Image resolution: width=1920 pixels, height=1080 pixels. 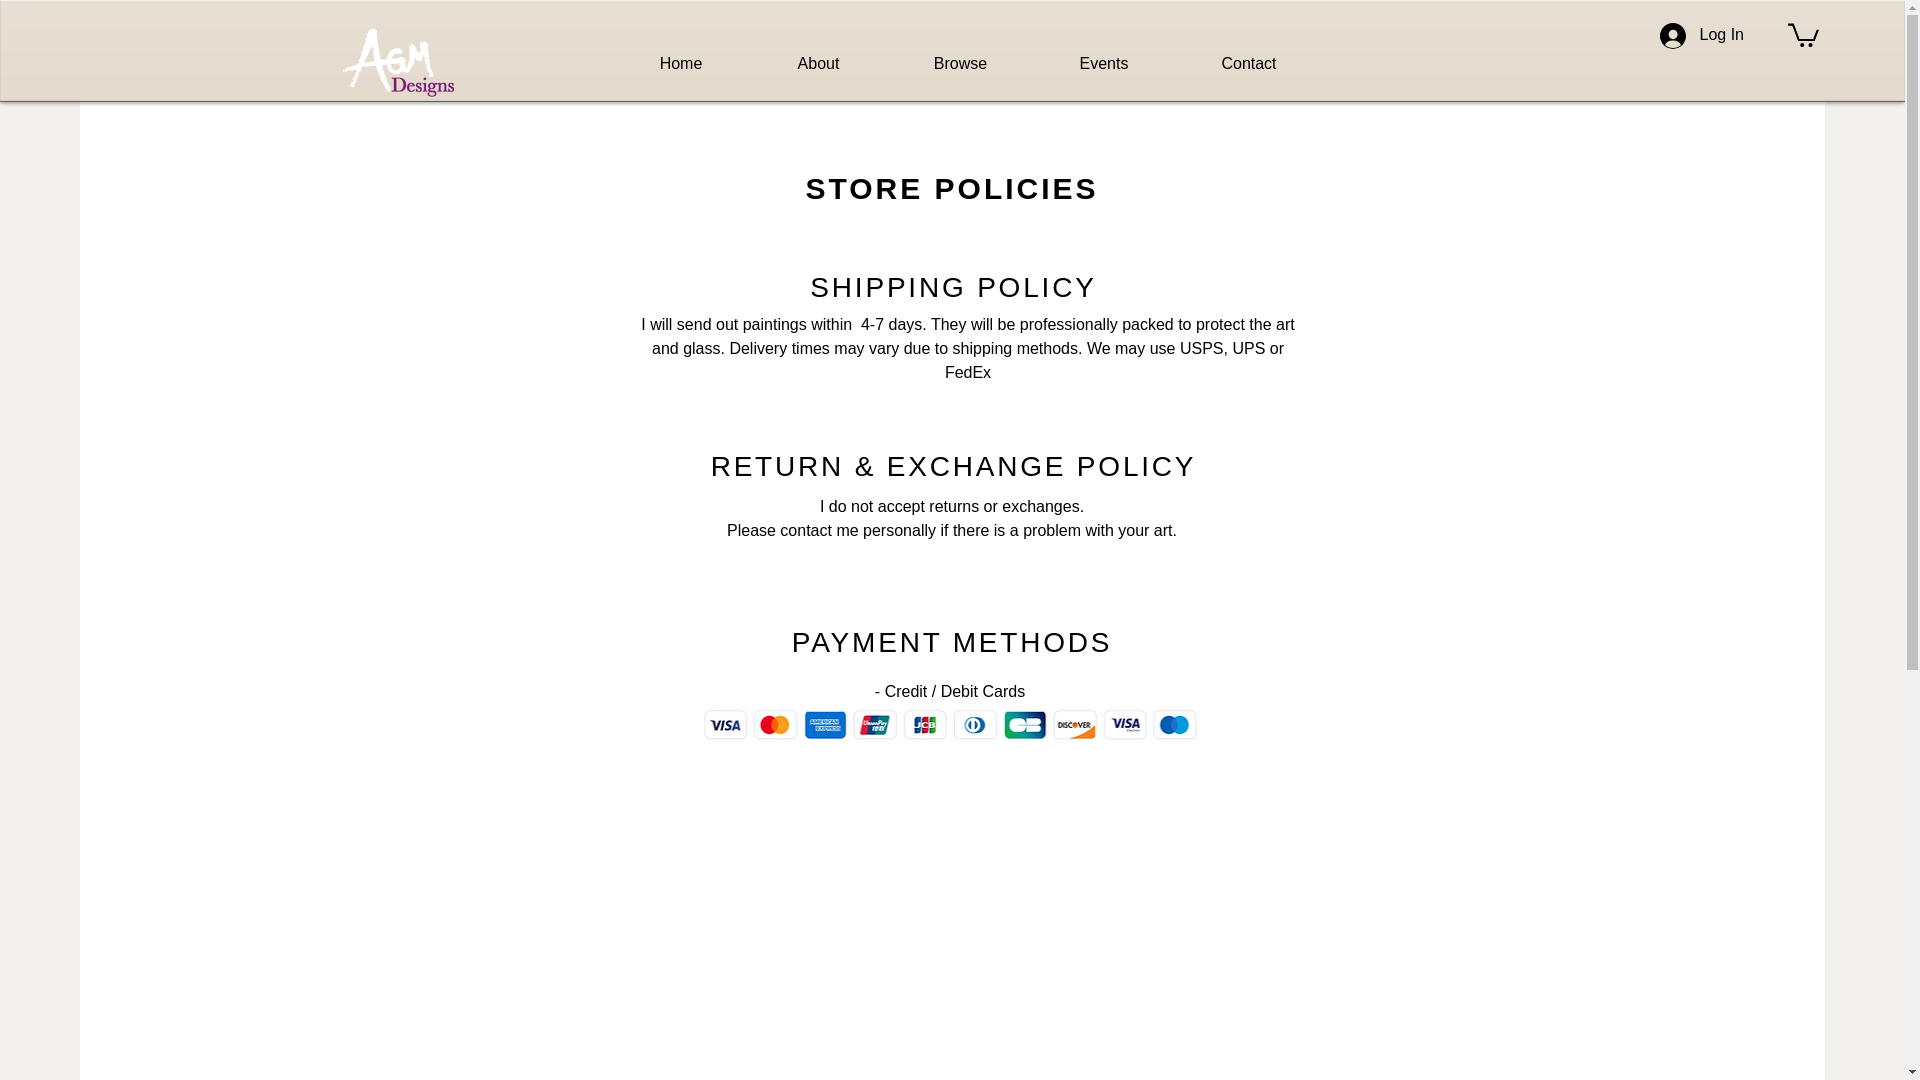 What do you see at coordinates (397, 62) in the screenshot?
I see `Amy Glover Martin Designs` at bounding box center [397, 62].